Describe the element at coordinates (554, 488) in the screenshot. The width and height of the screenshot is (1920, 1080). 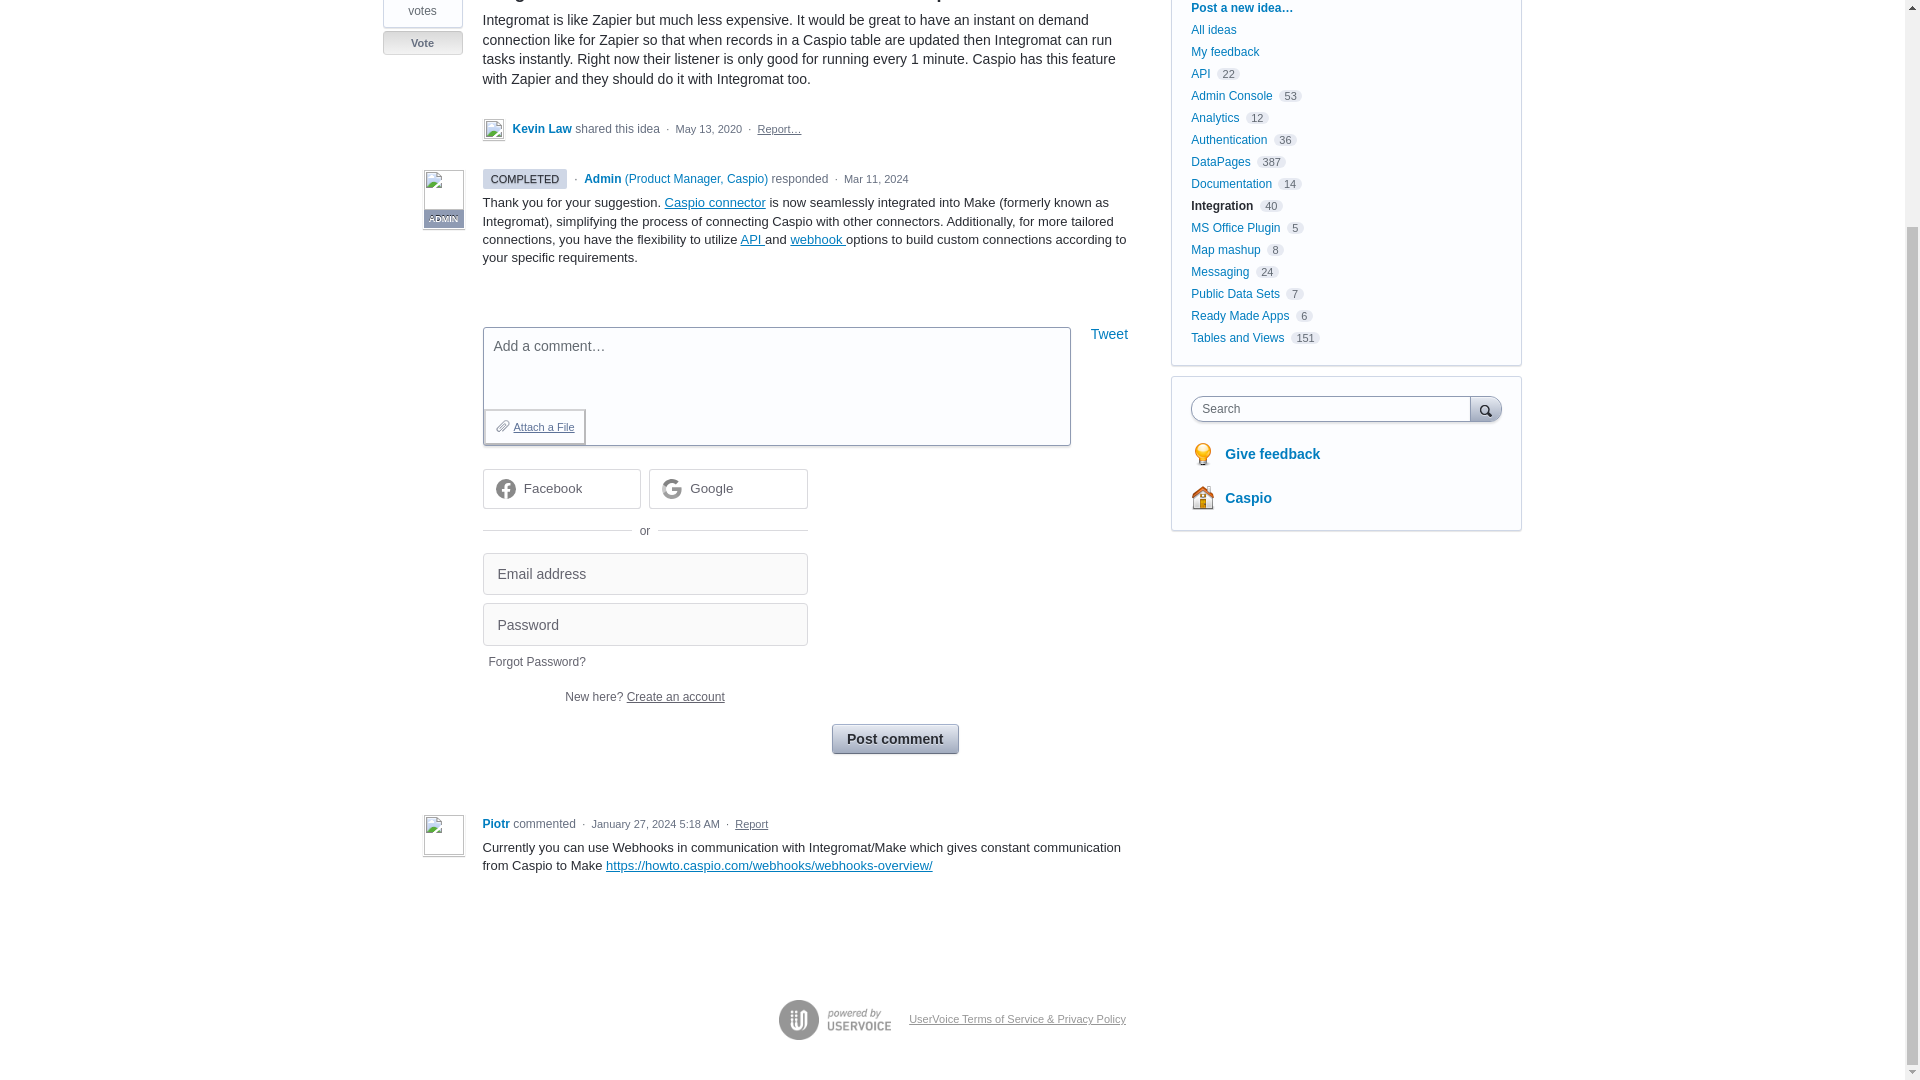
I see `Facebook` at that location.